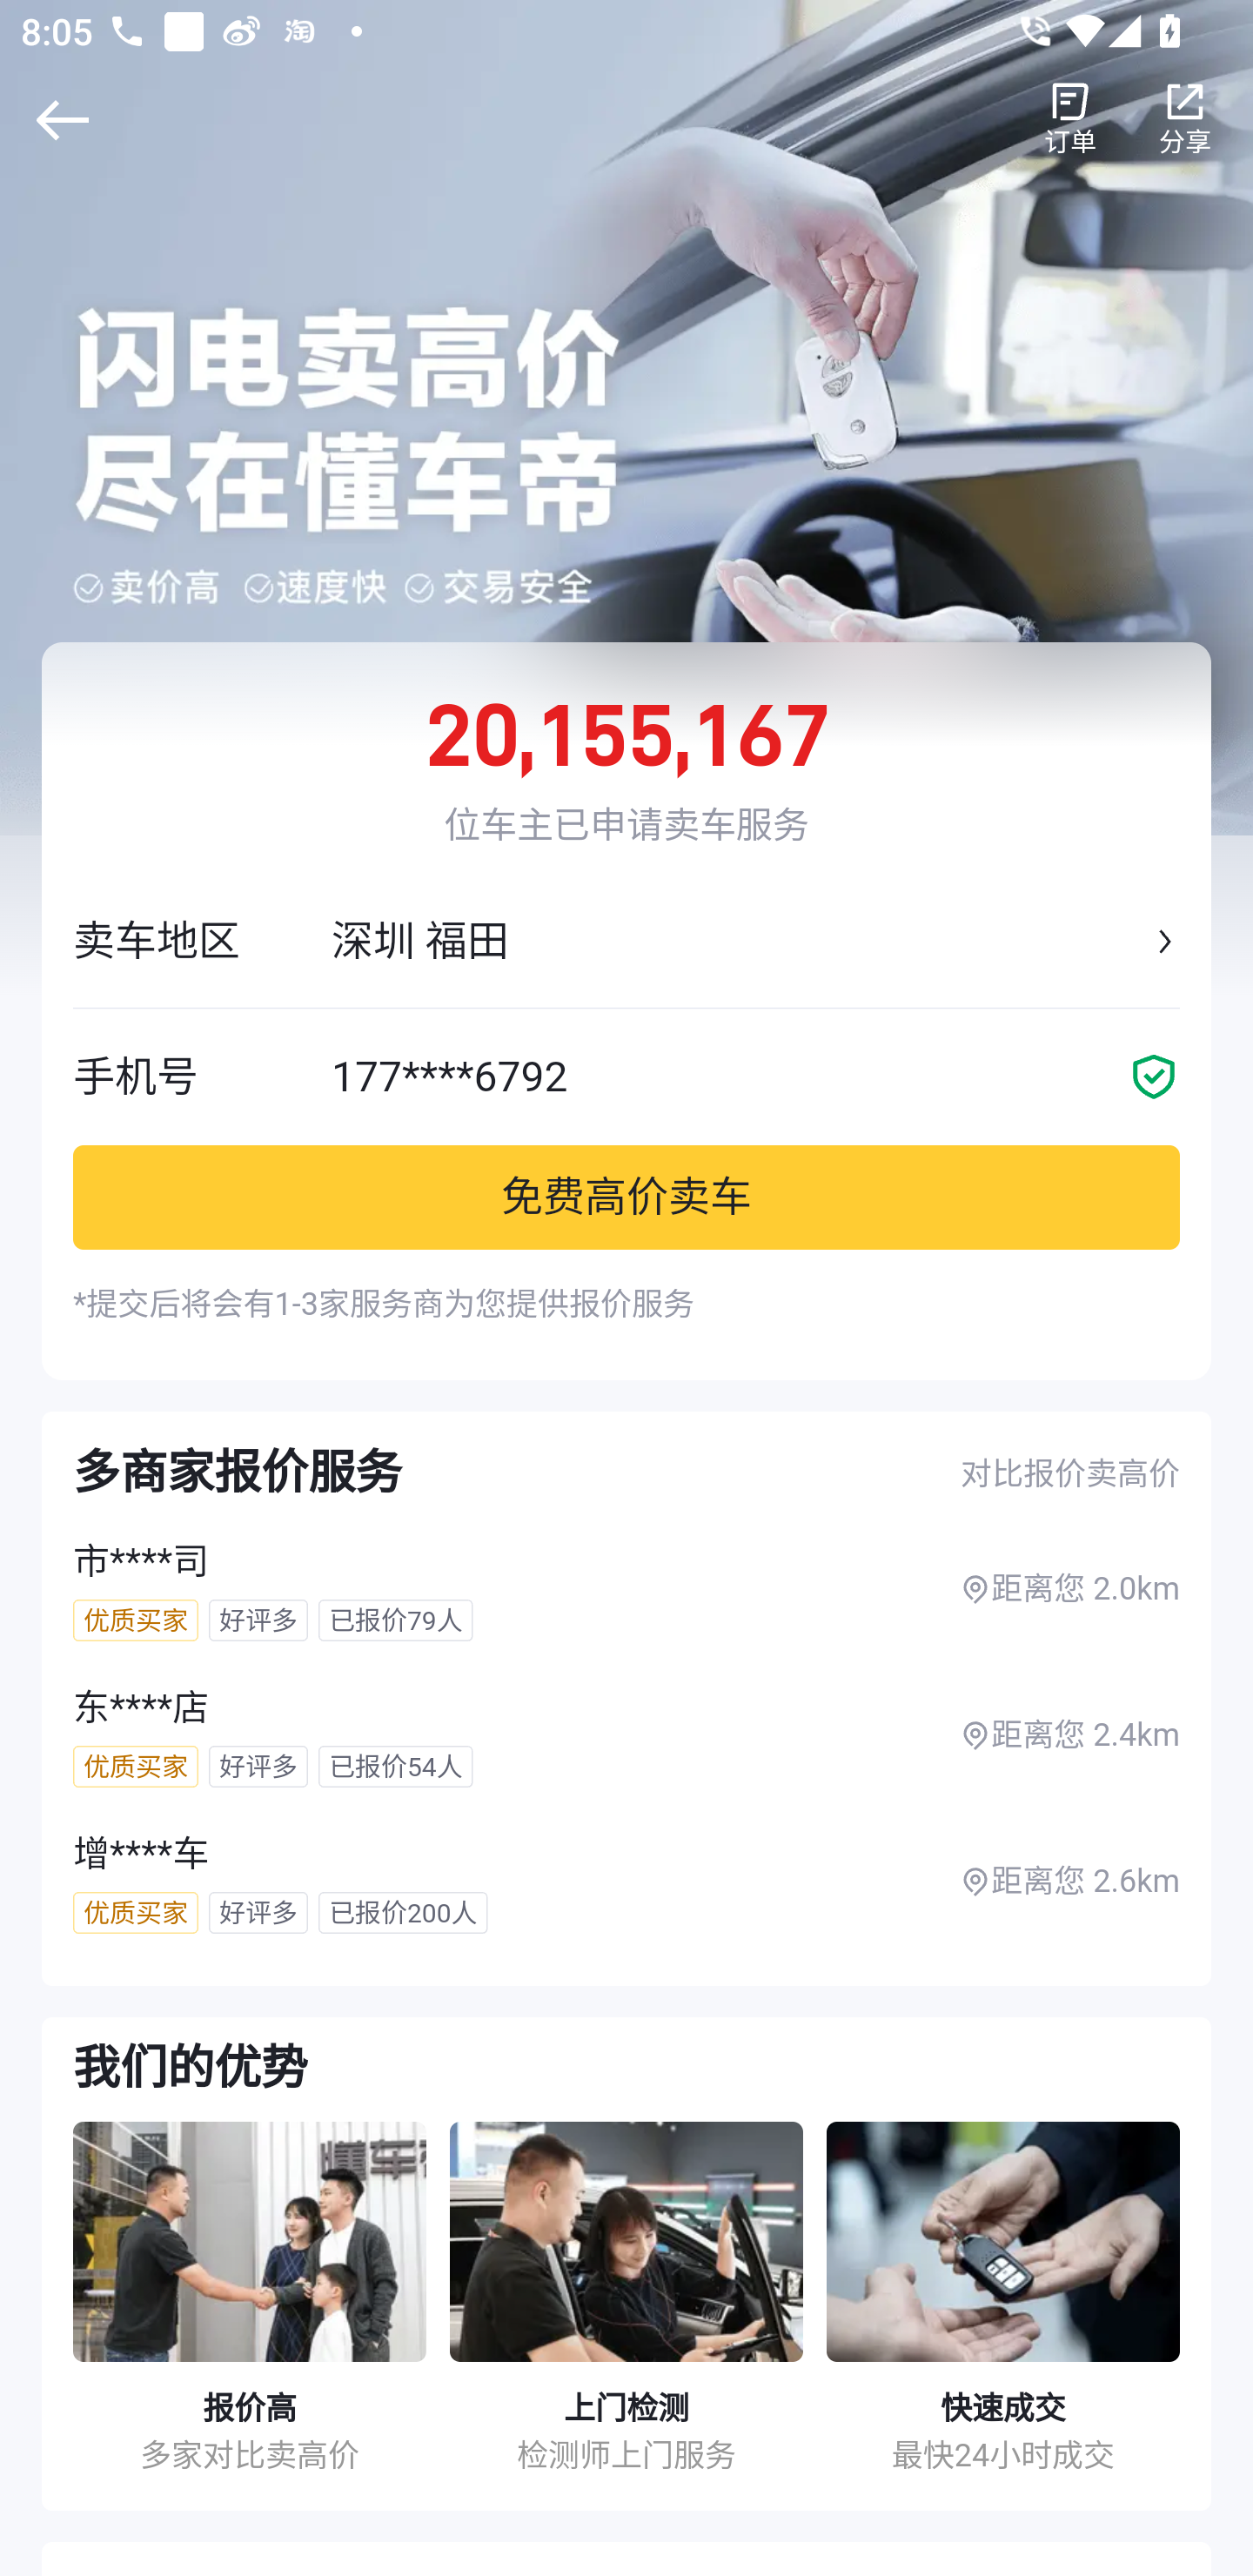  Describe the element at coordinates (626, 1196) in the screenshot. I see `免费高价卖车` at that location.